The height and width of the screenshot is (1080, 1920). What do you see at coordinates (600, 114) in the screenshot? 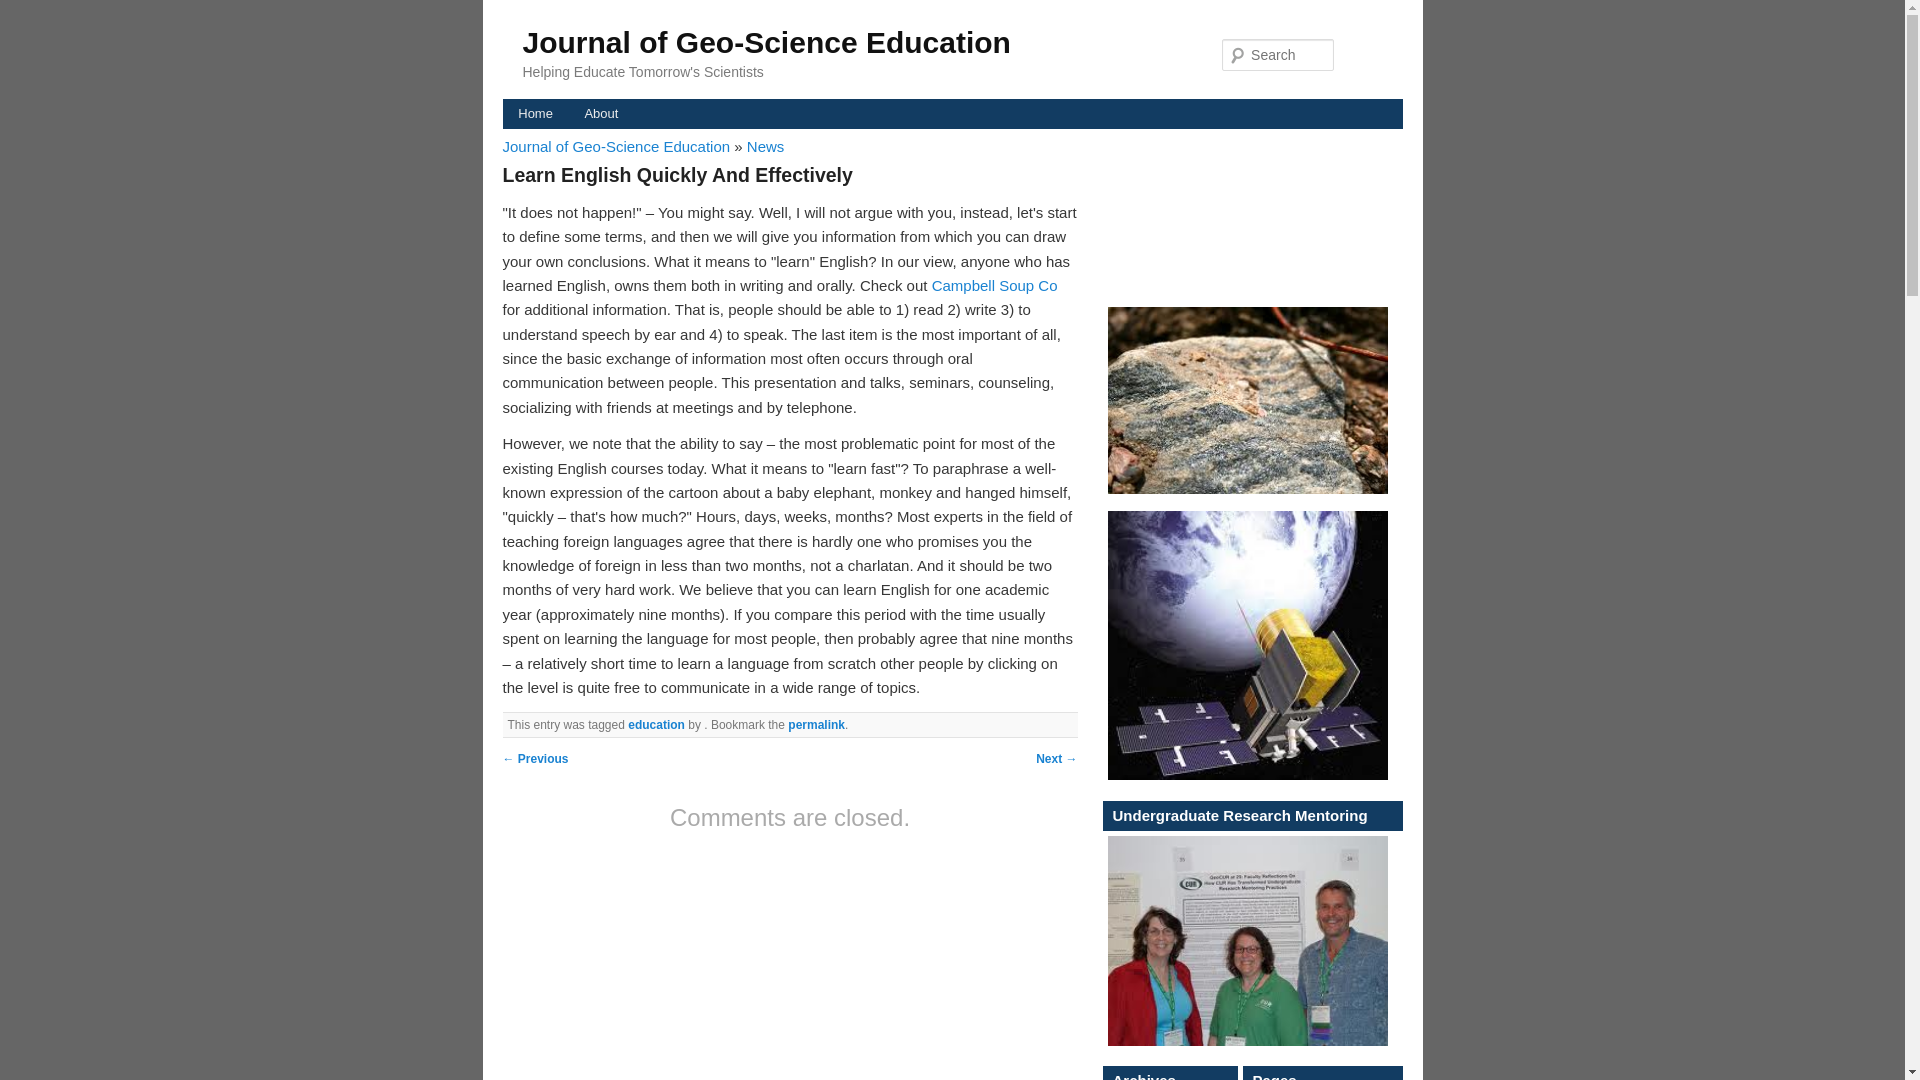
I see `About` at bounding box center [600, 114].